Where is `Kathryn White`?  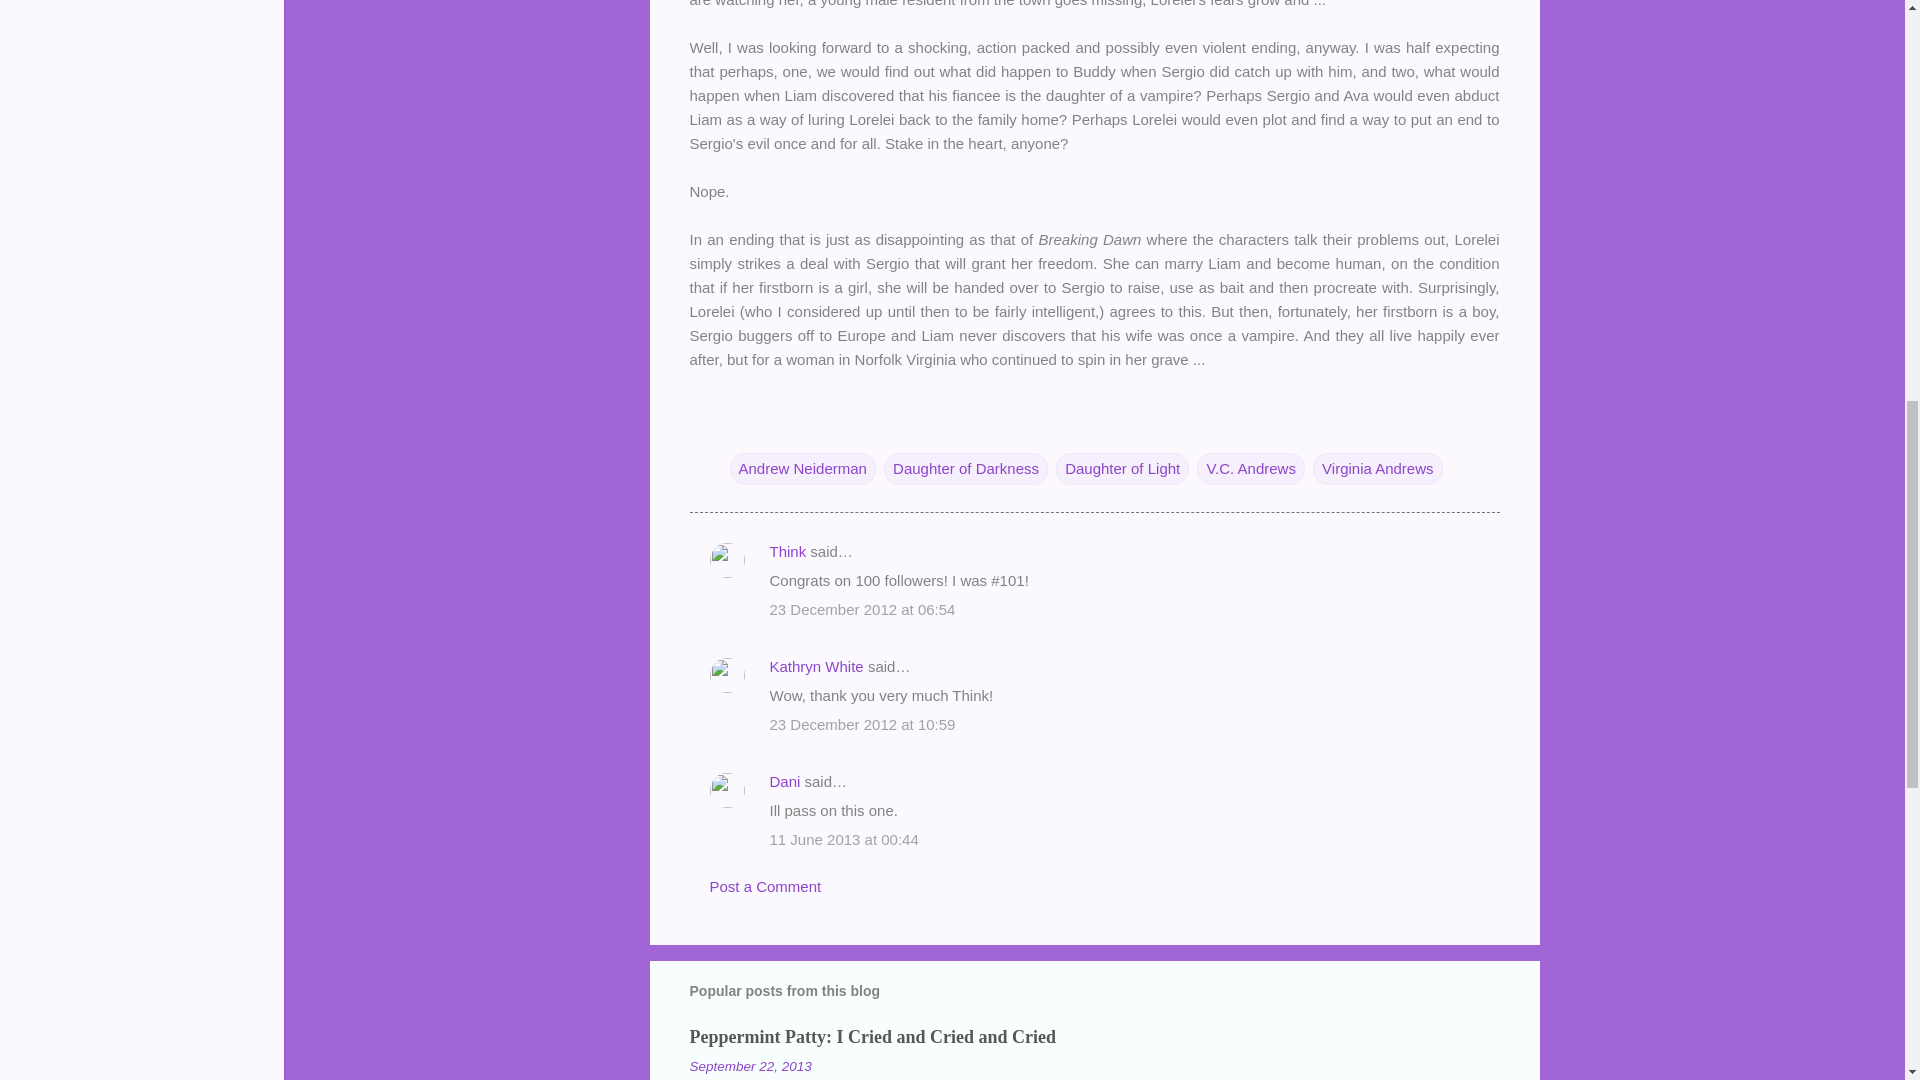 Kathryn White is located at coordinates (816, 666).